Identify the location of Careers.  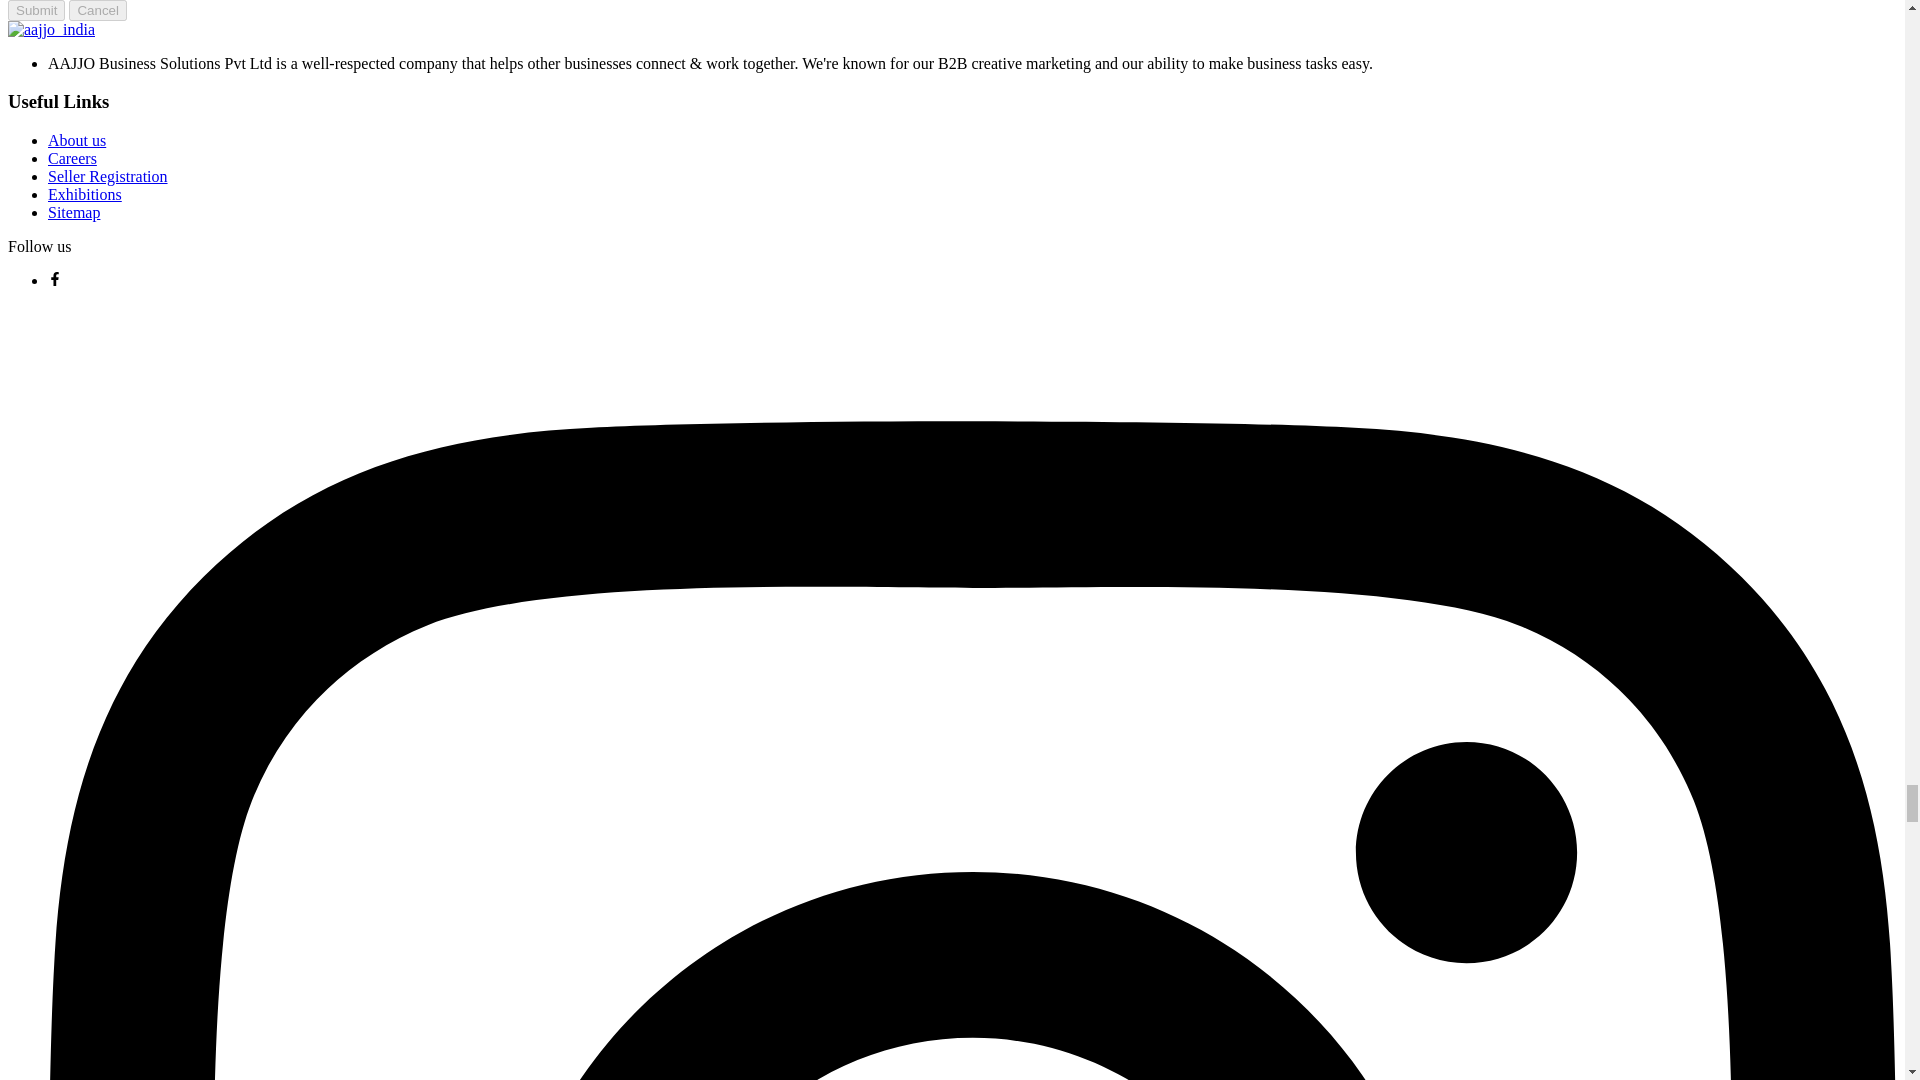
(72, 158).